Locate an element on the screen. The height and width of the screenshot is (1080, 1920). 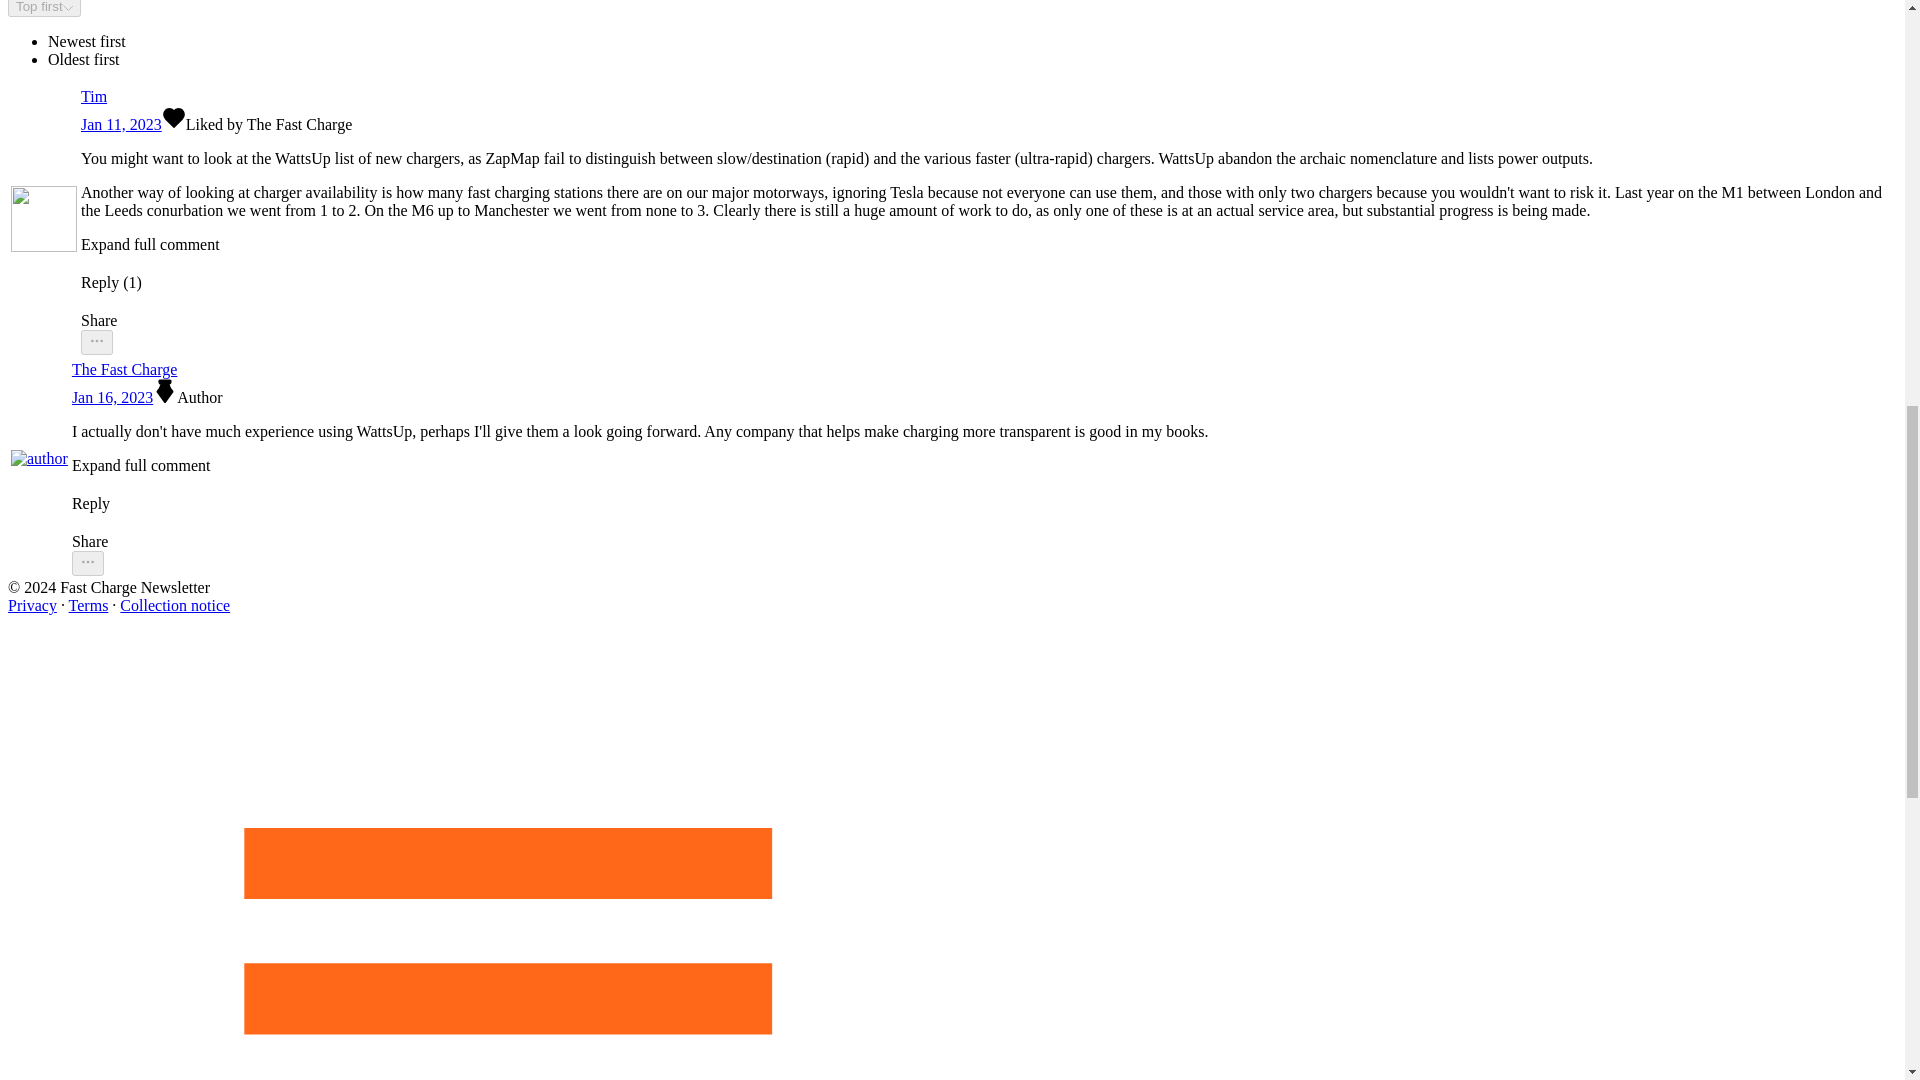
Share is located at coordinates (640, 543).